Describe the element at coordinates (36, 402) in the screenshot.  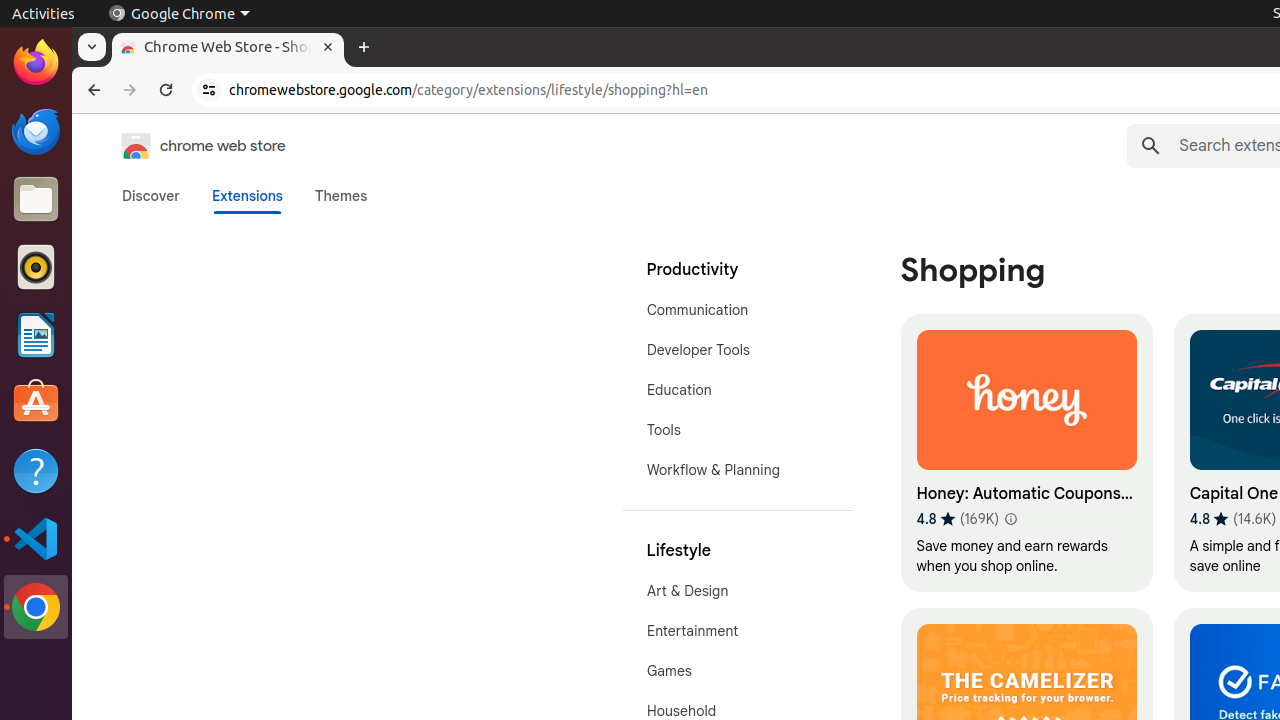
I see `Ubuntu Software` at that location.